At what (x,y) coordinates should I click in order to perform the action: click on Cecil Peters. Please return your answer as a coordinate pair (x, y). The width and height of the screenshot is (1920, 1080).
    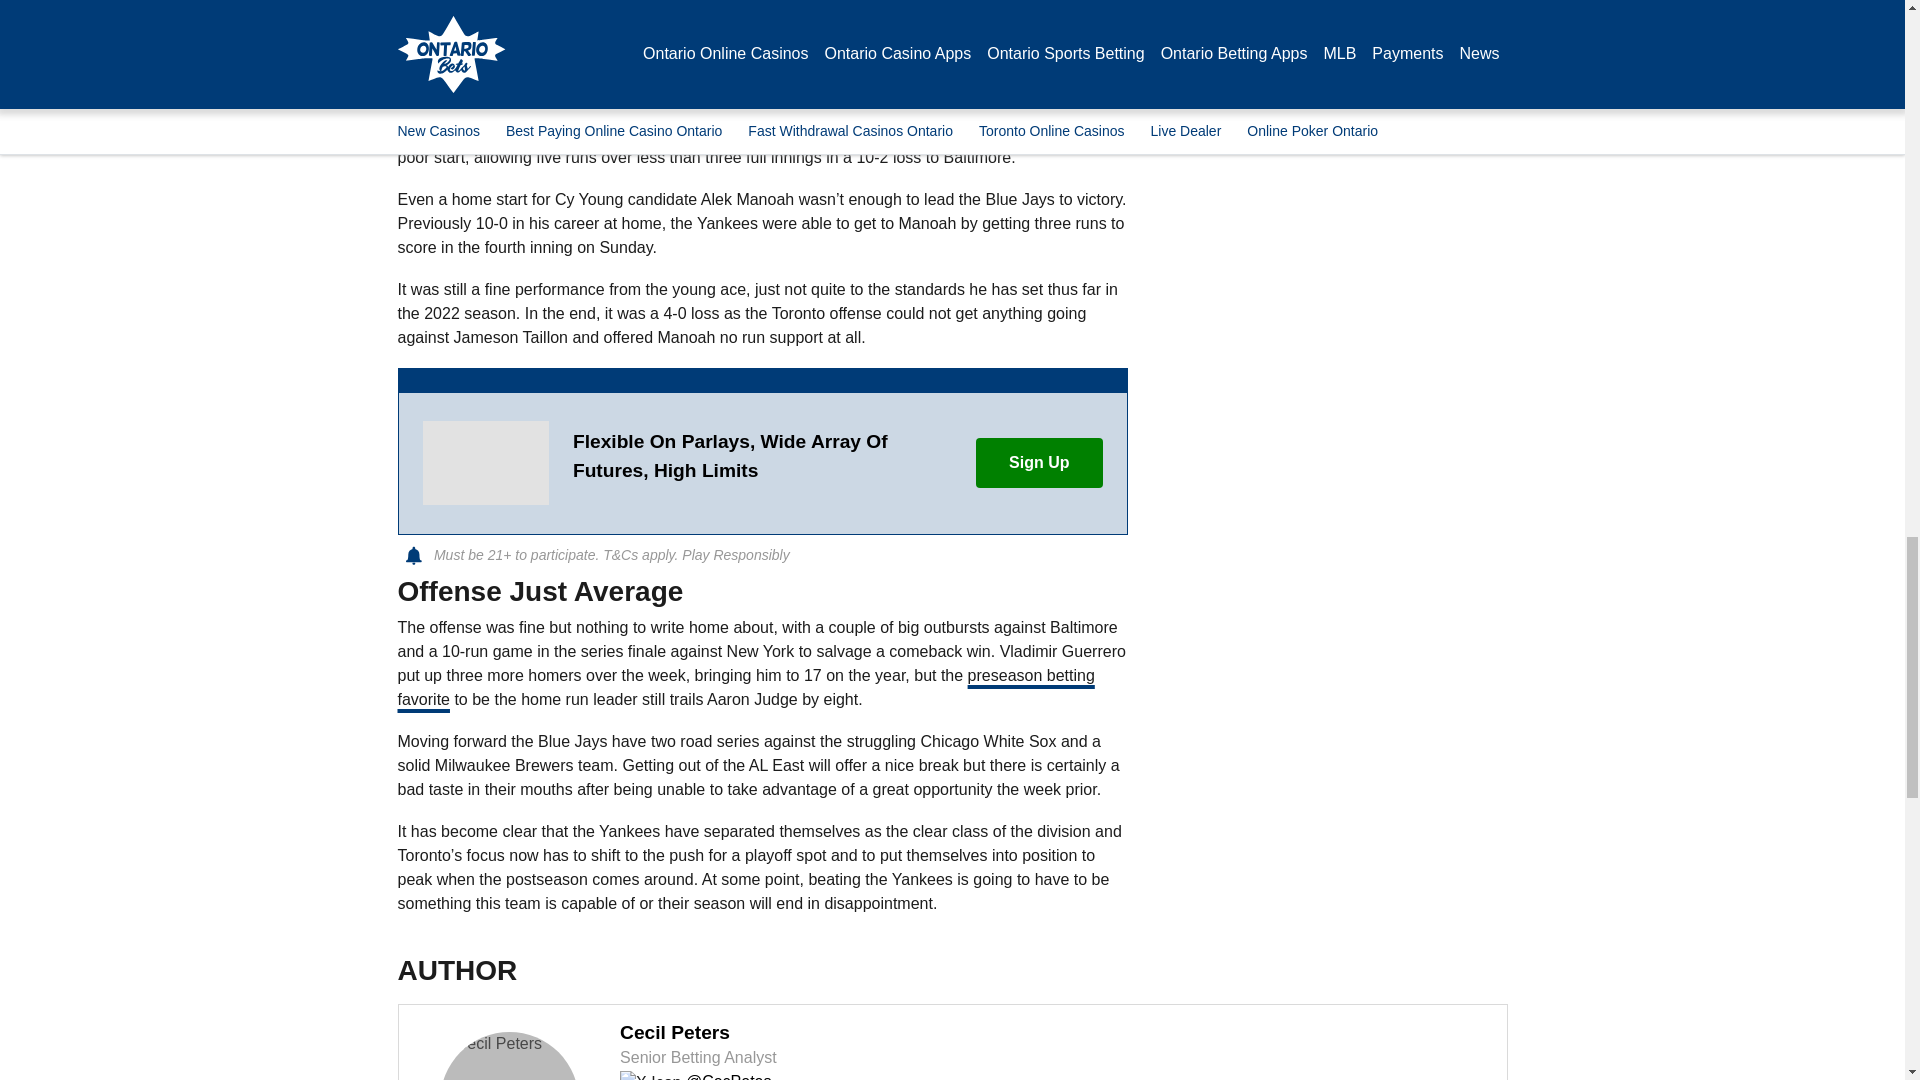
    Looking at the image, I should click on (509, 1056).